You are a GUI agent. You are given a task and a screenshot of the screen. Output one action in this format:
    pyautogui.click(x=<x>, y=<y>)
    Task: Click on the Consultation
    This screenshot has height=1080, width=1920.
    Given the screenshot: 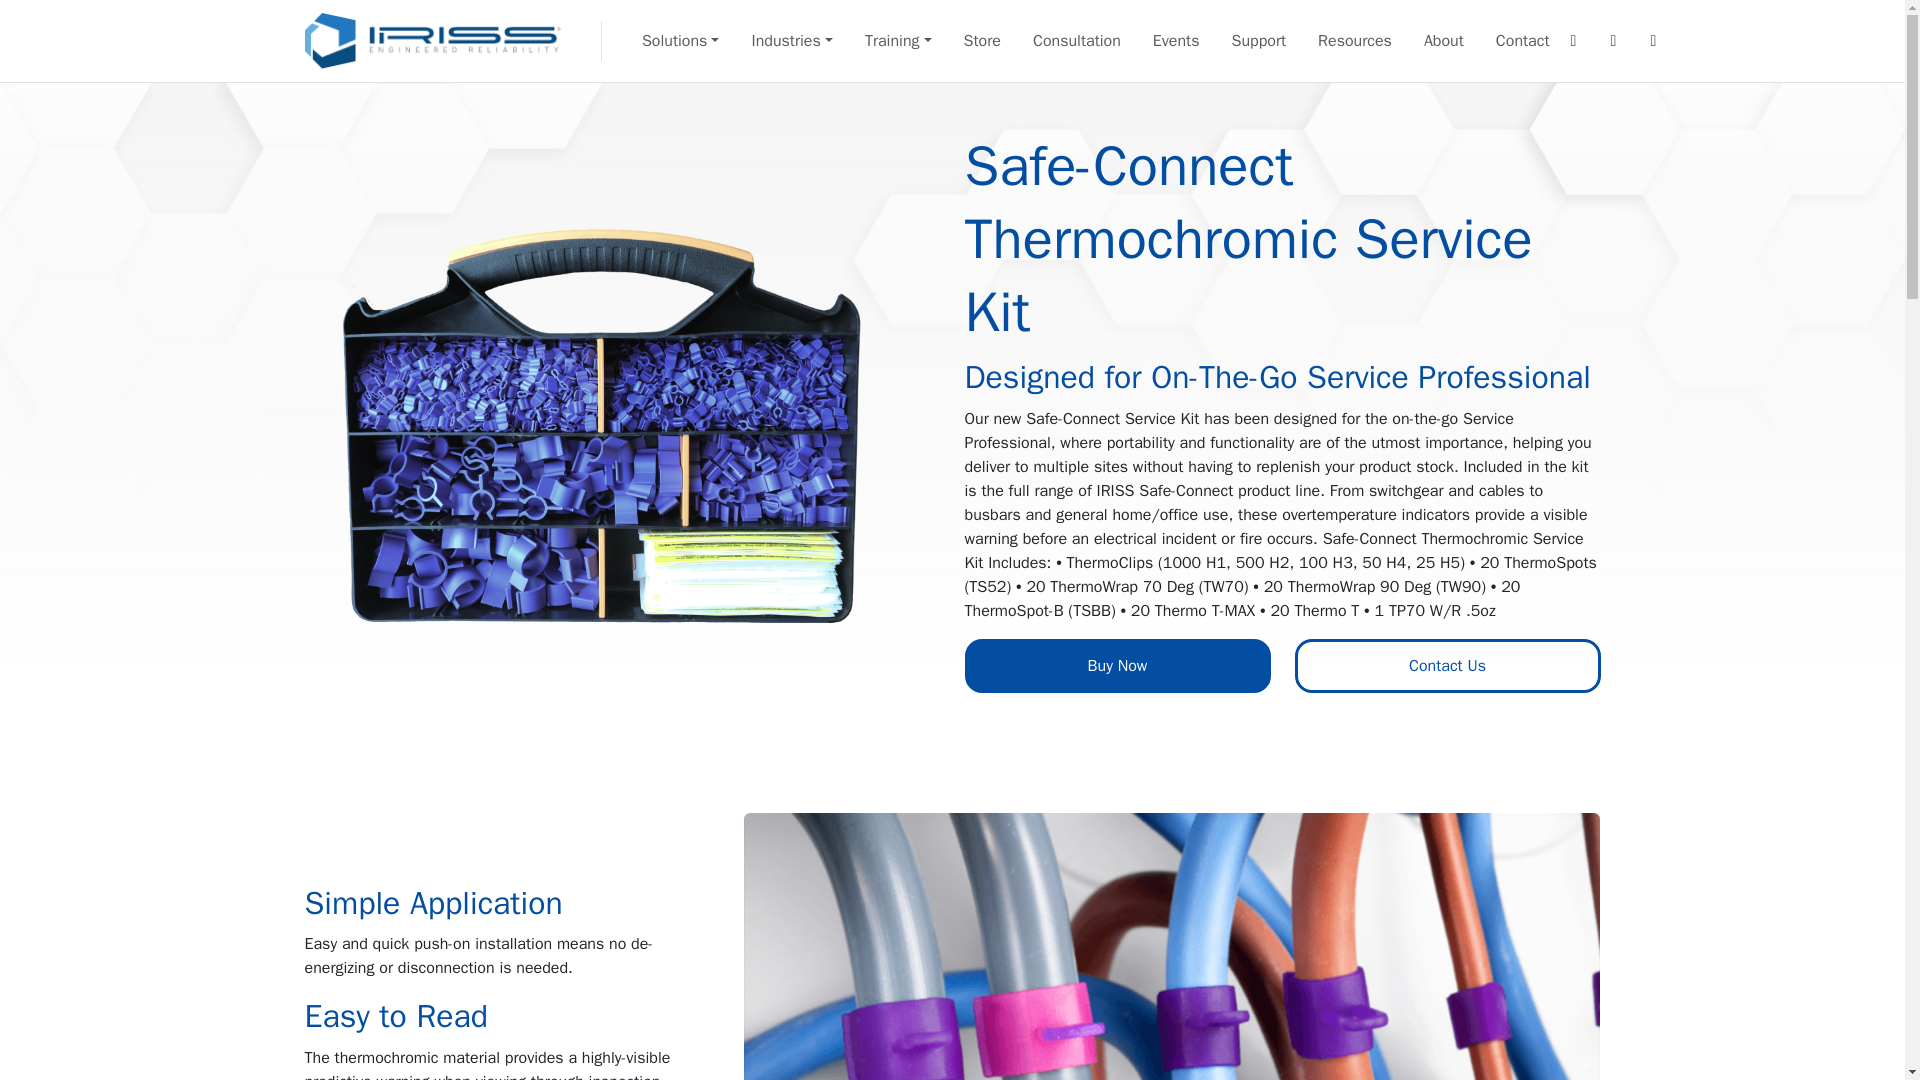 What is the action you would take?
    pyautogui.click(x=1076, y=40)
    